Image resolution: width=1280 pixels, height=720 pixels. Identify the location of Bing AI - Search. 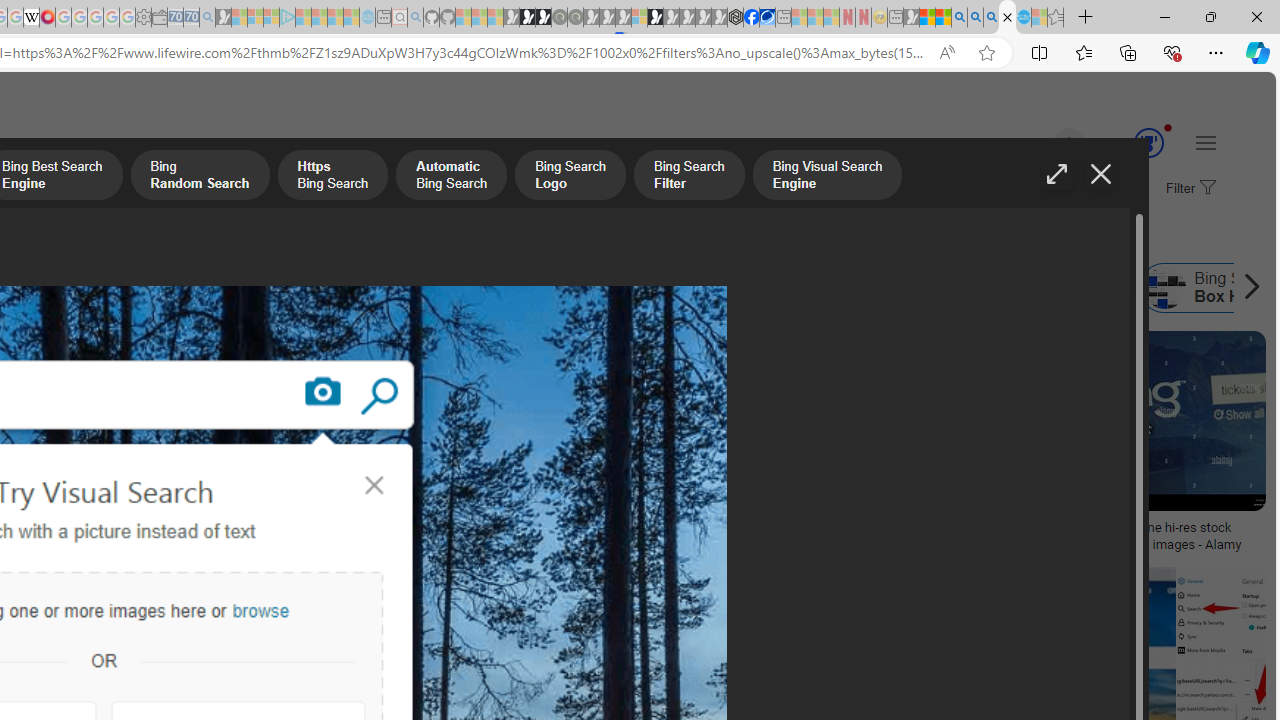
(959, 18).